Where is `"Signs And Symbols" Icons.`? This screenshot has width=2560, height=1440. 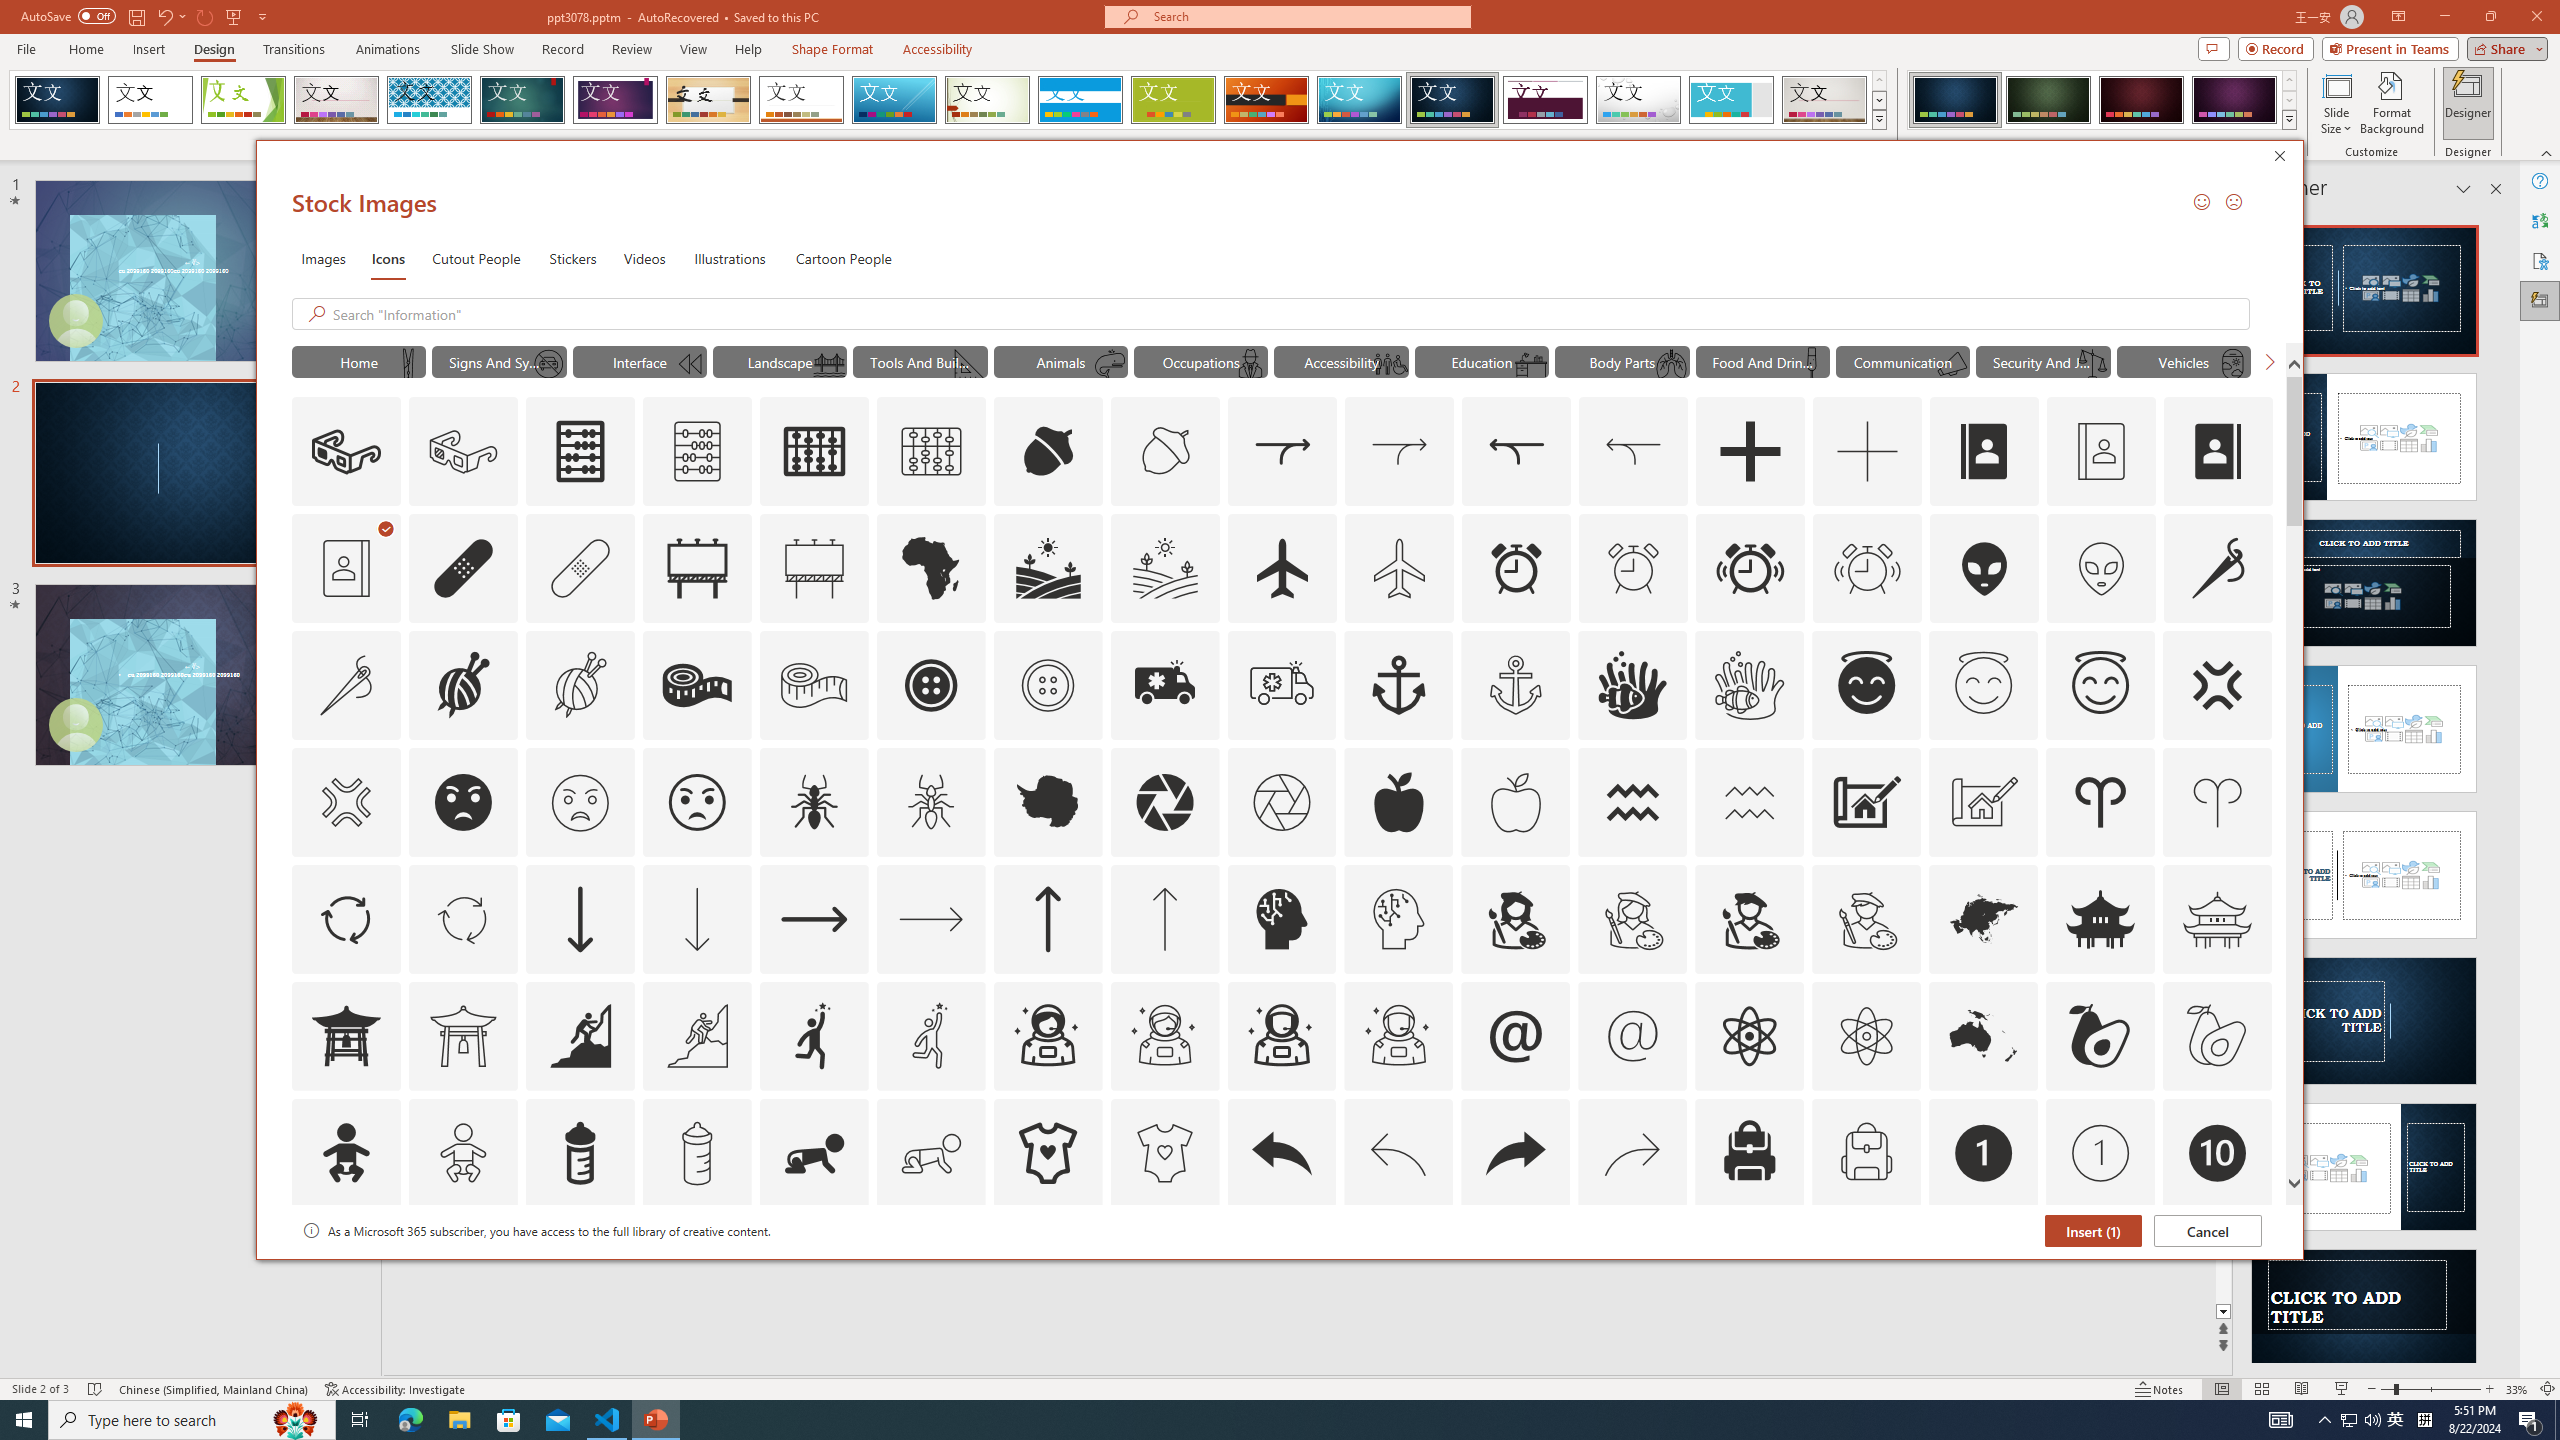
"Signs And Symbols" Icons. is located at coordinates (498, 361).